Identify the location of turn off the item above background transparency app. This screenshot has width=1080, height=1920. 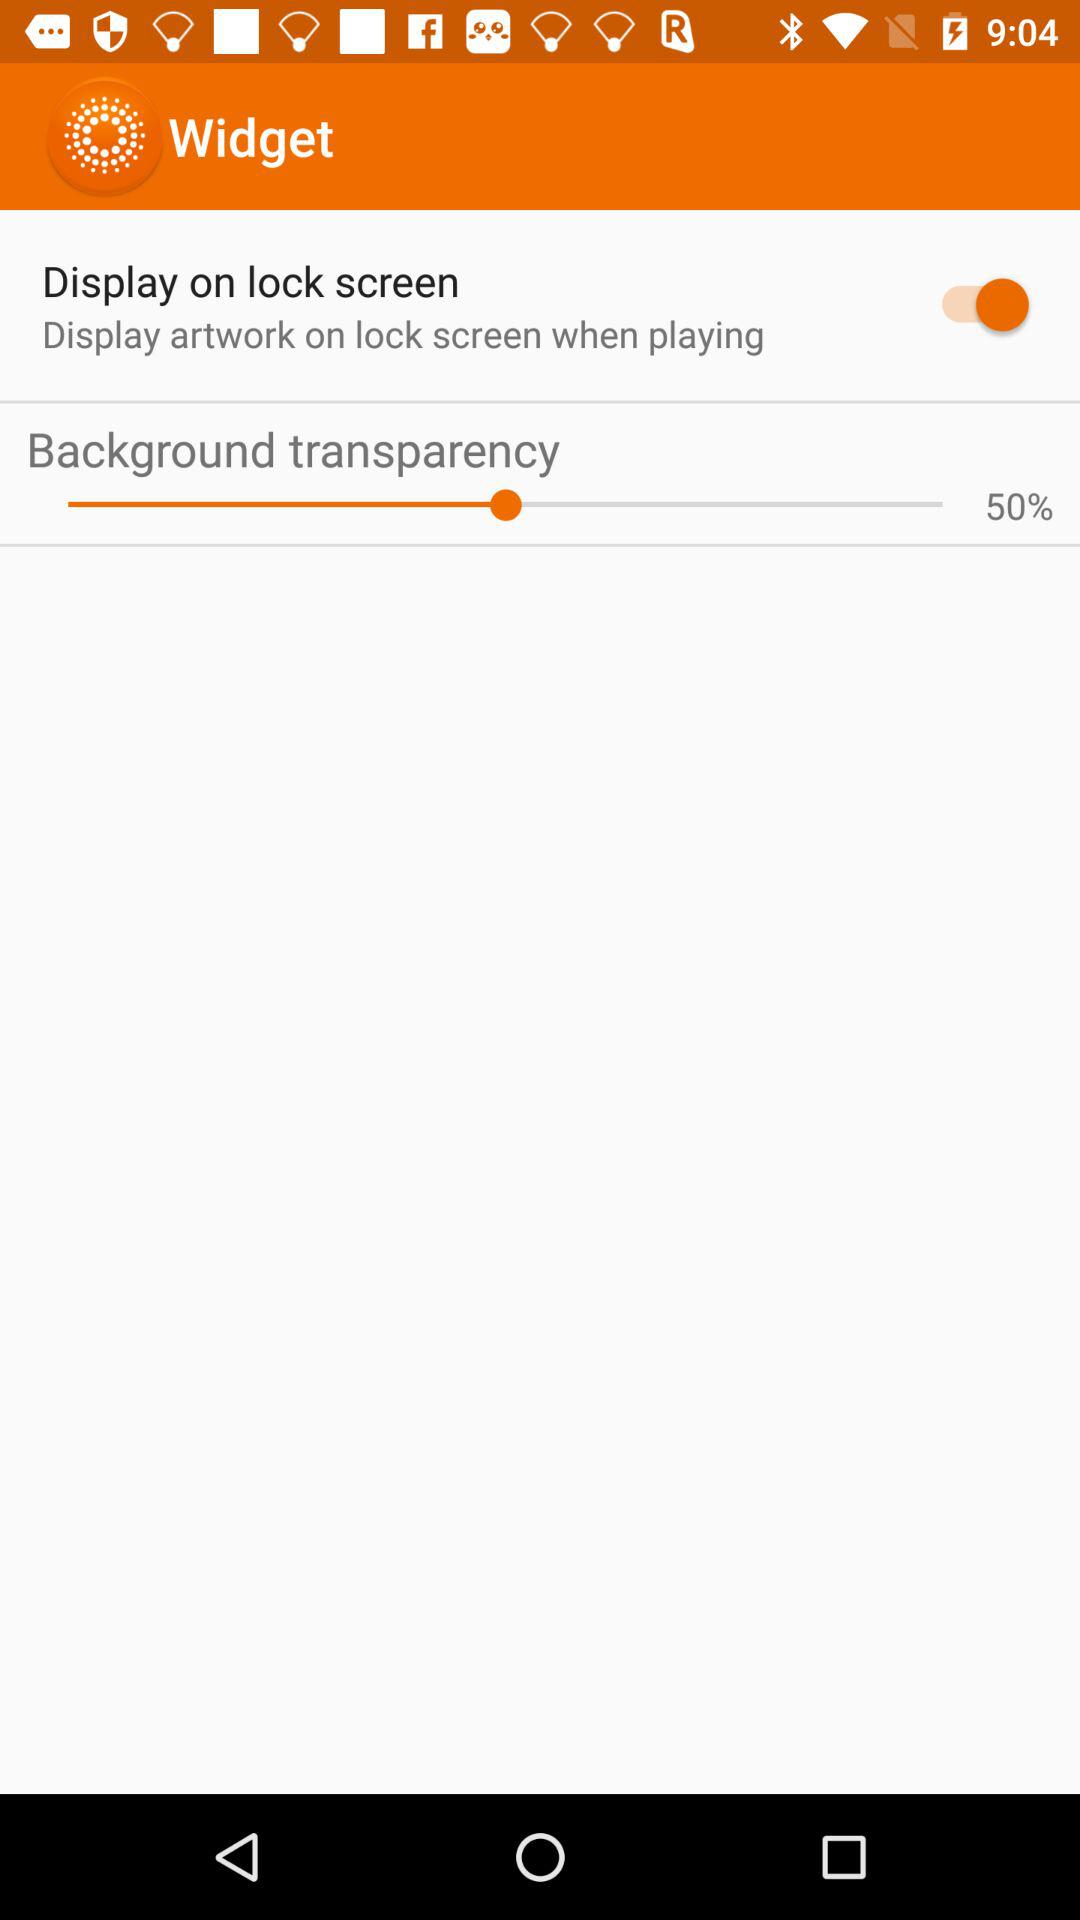
(976, 304).